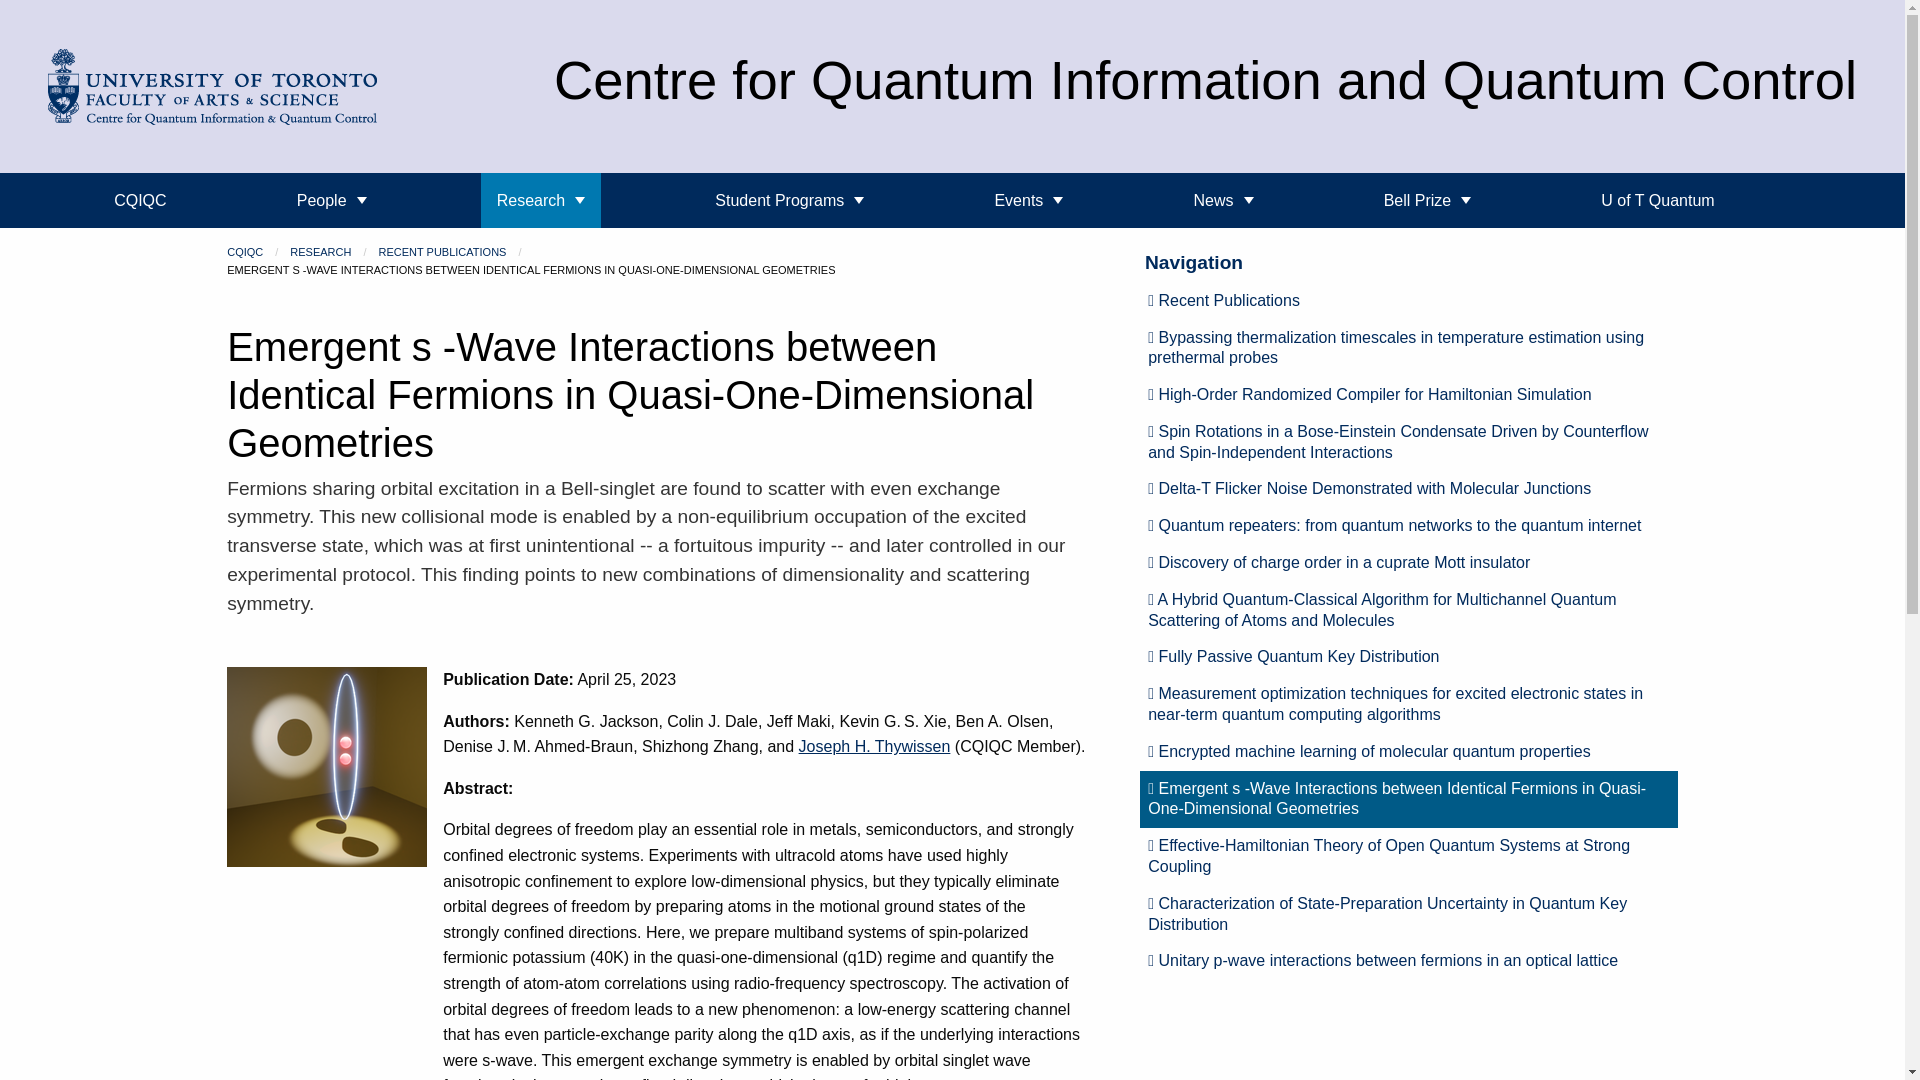 The width and height of the screenshot is (1920, 1080). I want to click on Student Programs, so click(788, 200).